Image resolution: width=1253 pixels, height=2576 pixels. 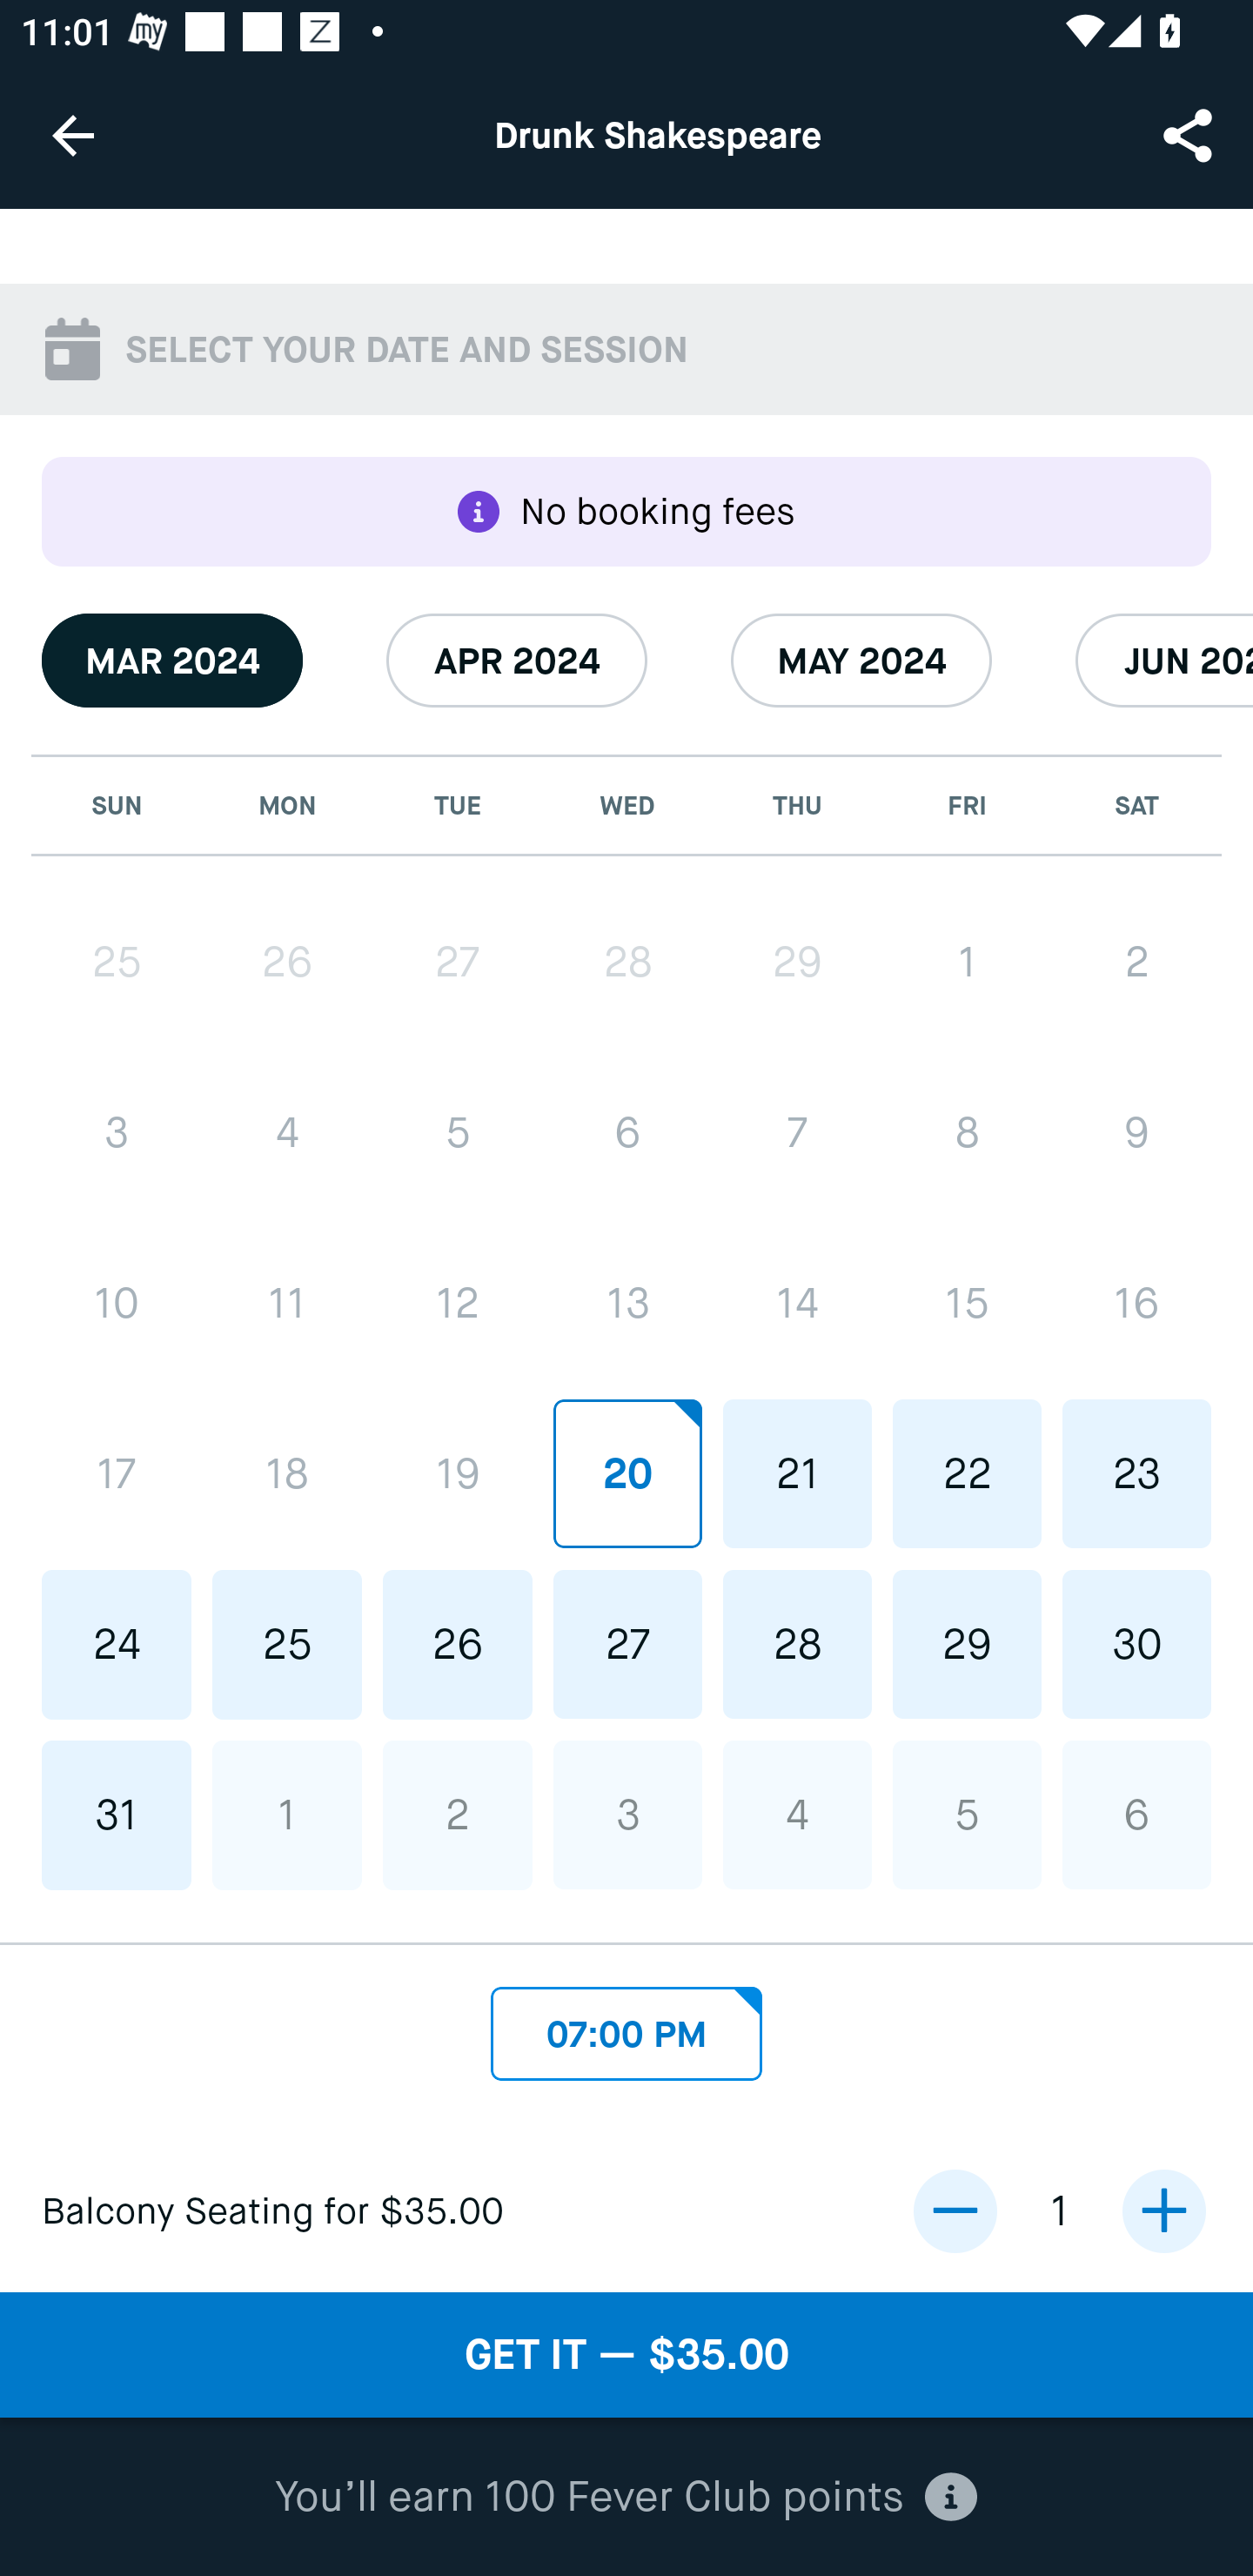 What do you see at coordinates (626, 2355) in the screenshot?
I see `GET IT — $35.00` at bounding box center [626, 2355].